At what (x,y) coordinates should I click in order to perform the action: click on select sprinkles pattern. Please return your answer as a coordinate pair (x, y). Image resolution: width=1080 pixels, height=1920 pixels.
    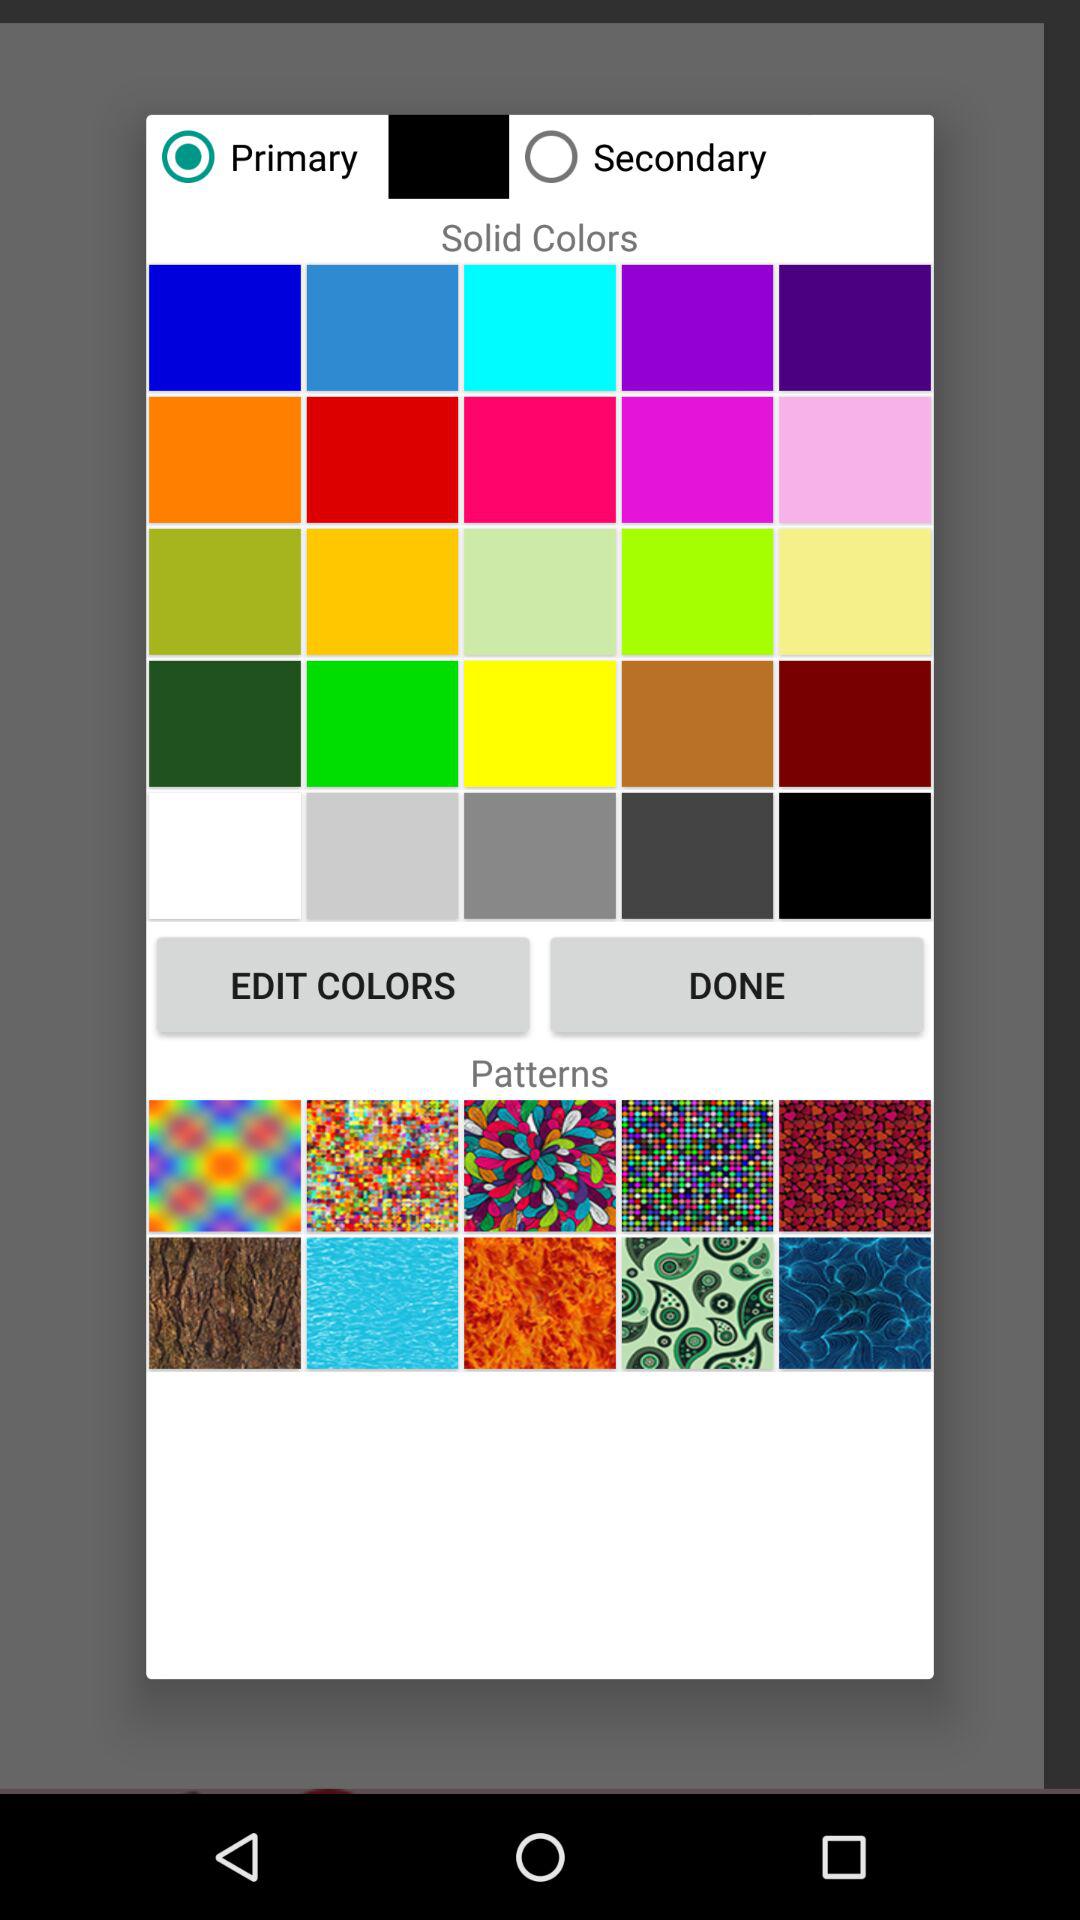
    Looking at the image, I should click on (382, 1166).